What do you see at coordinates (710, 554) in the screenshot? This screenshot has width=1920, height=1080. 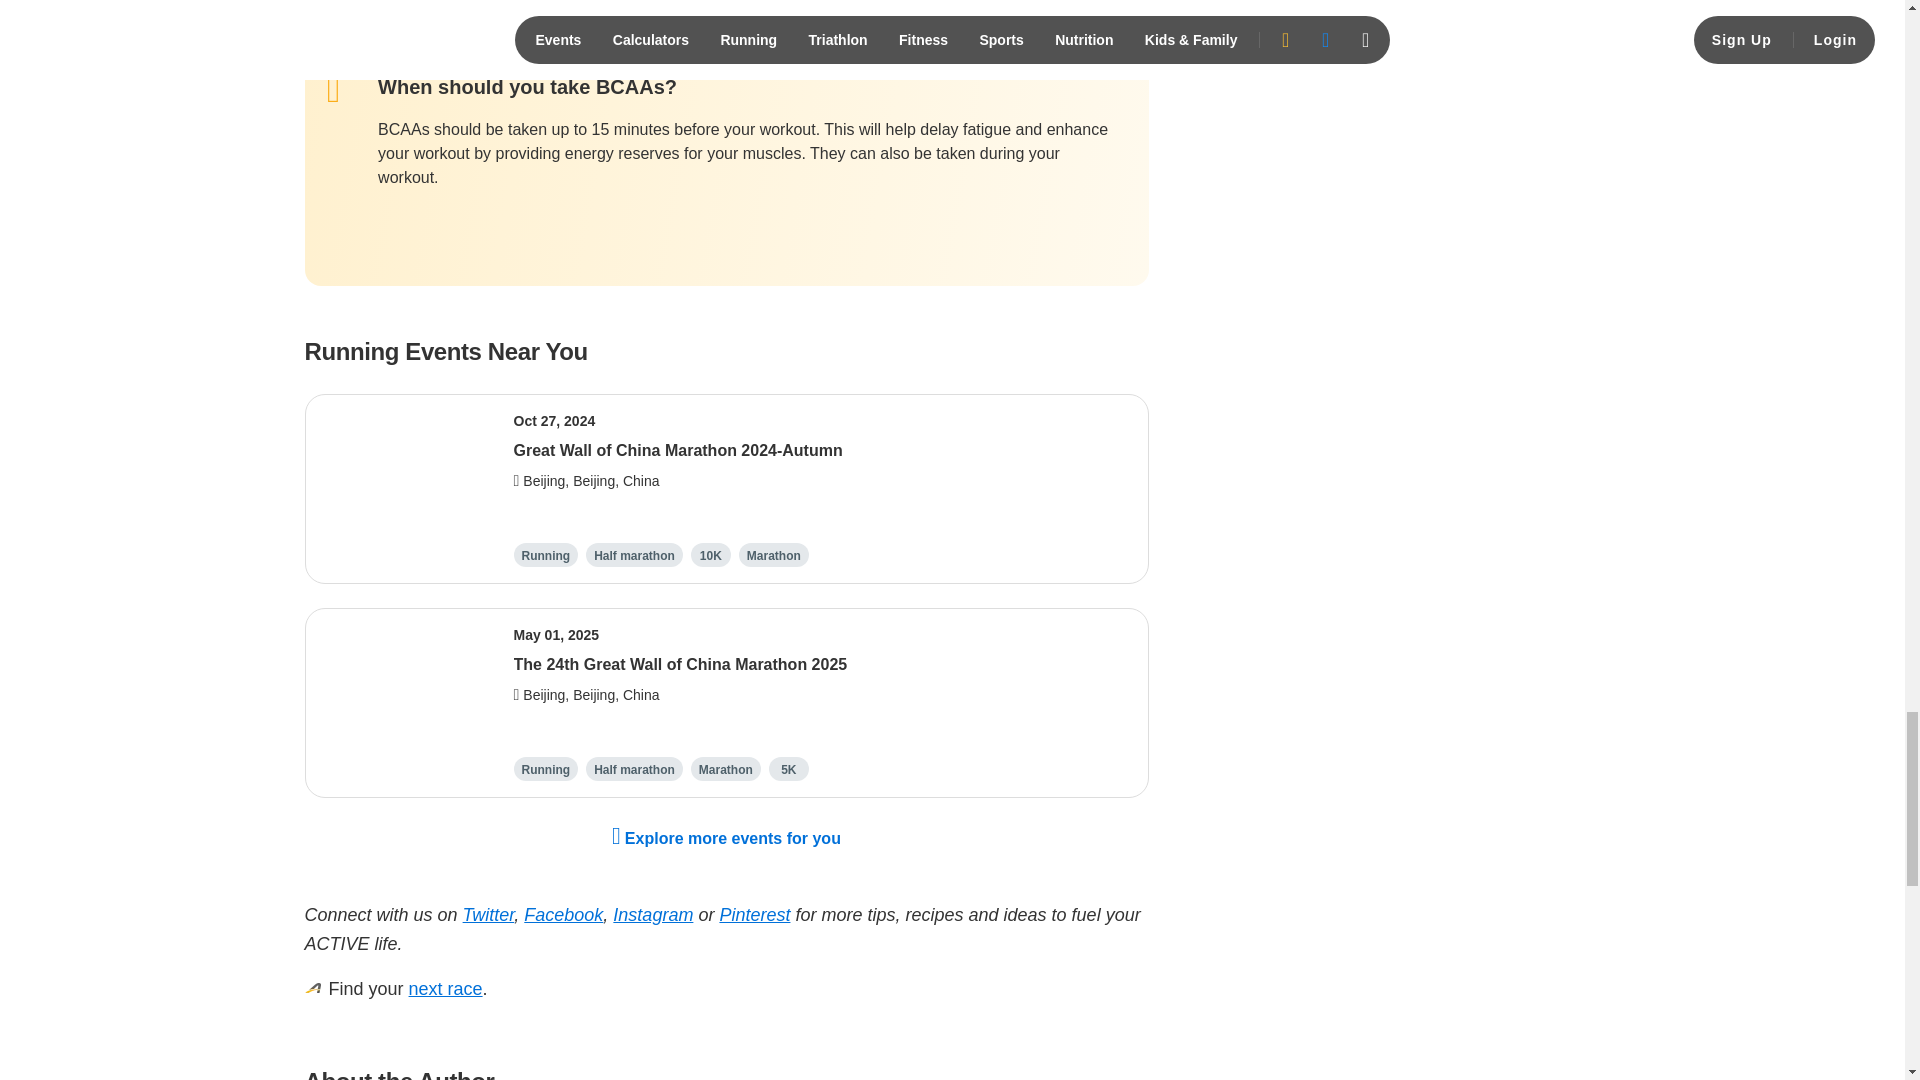 I see `10K` at bounding box center [710, 554].